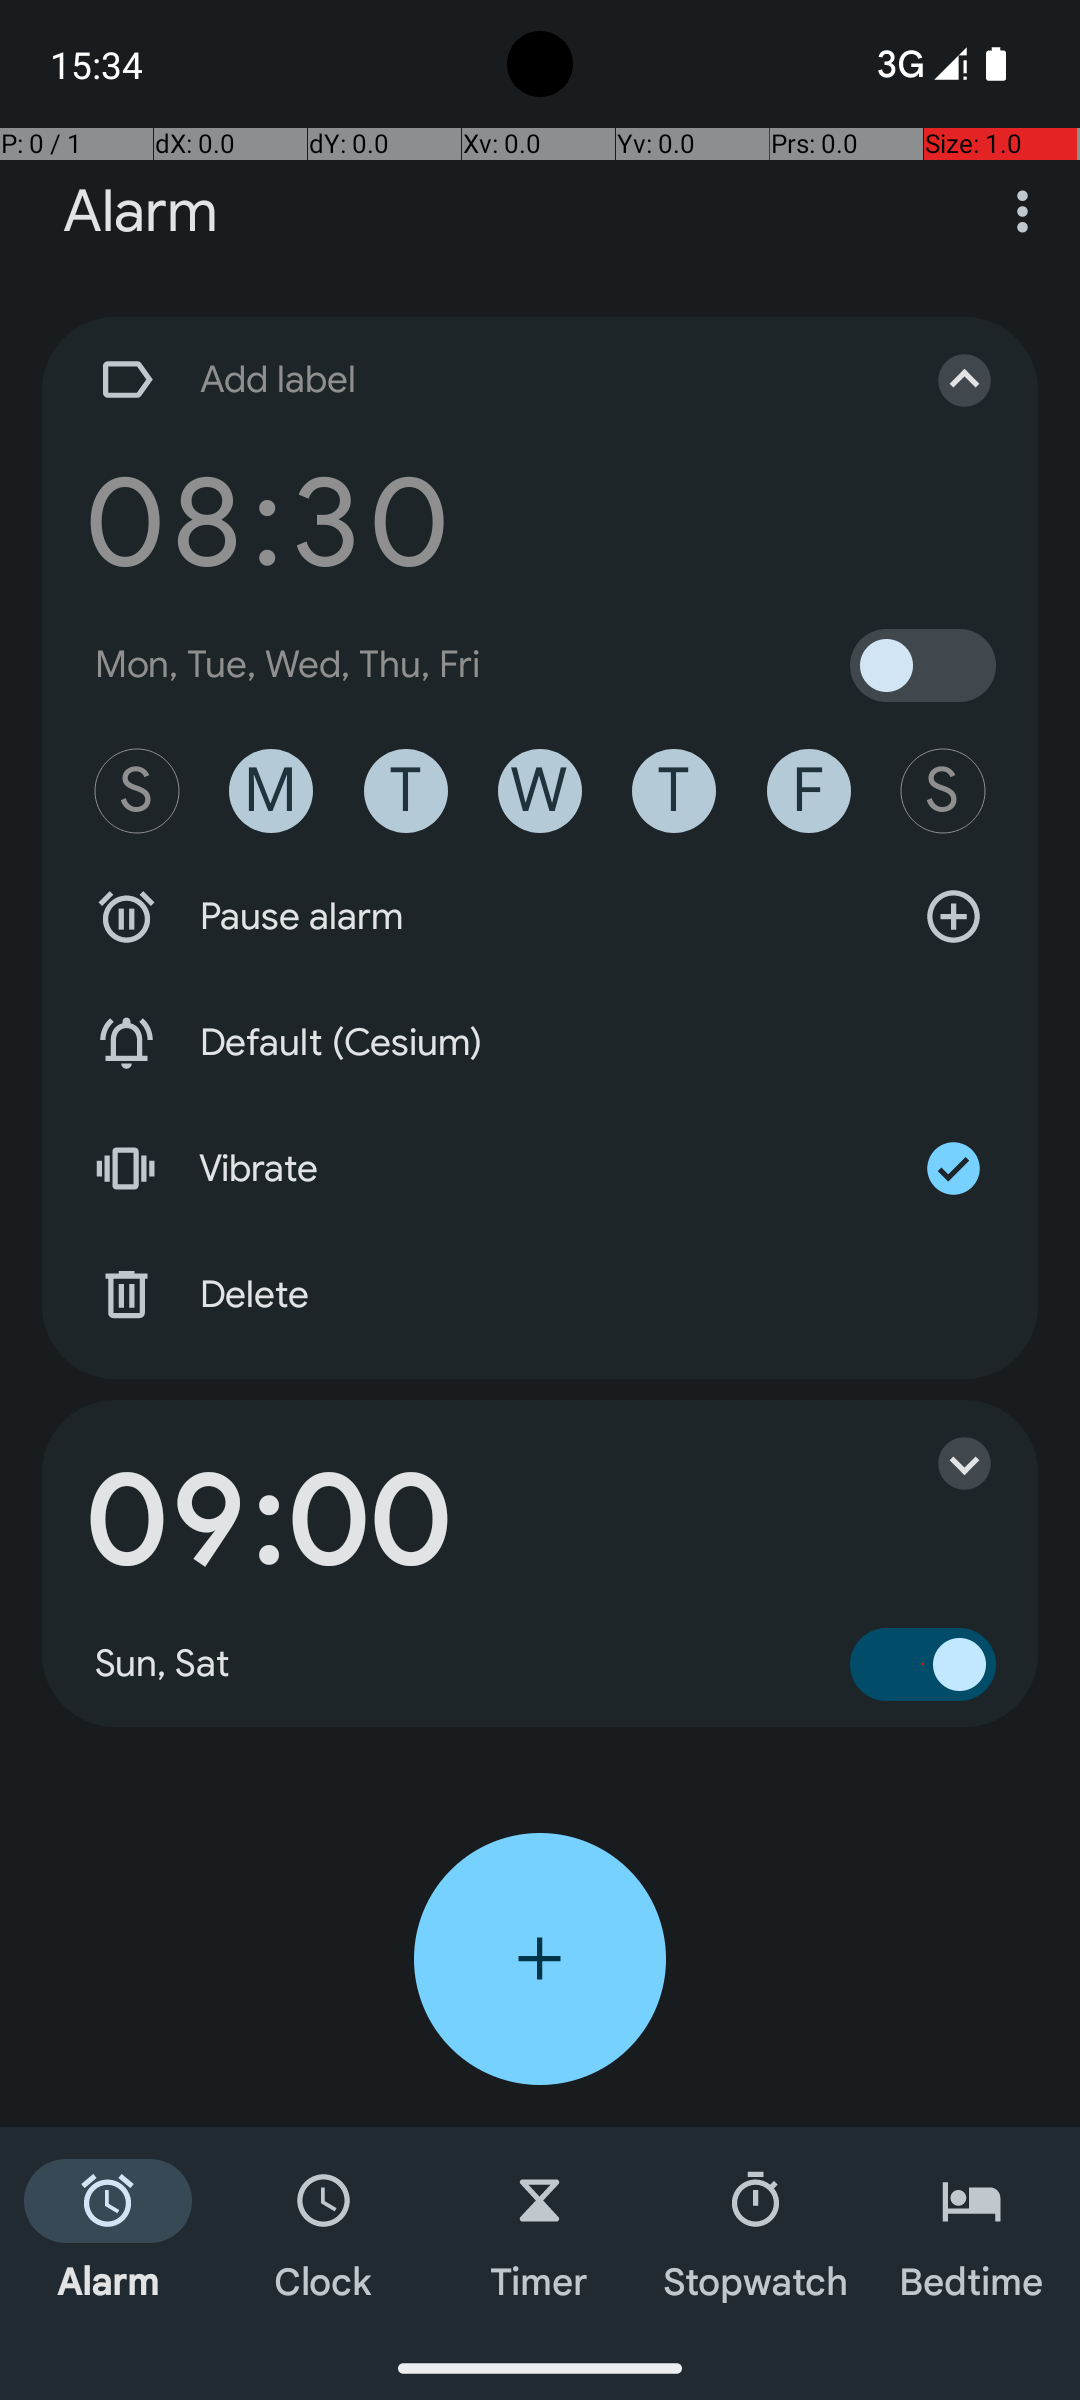 This screenshot has height=2400, width=1080. I want to click on Add label, so click(488, 380).